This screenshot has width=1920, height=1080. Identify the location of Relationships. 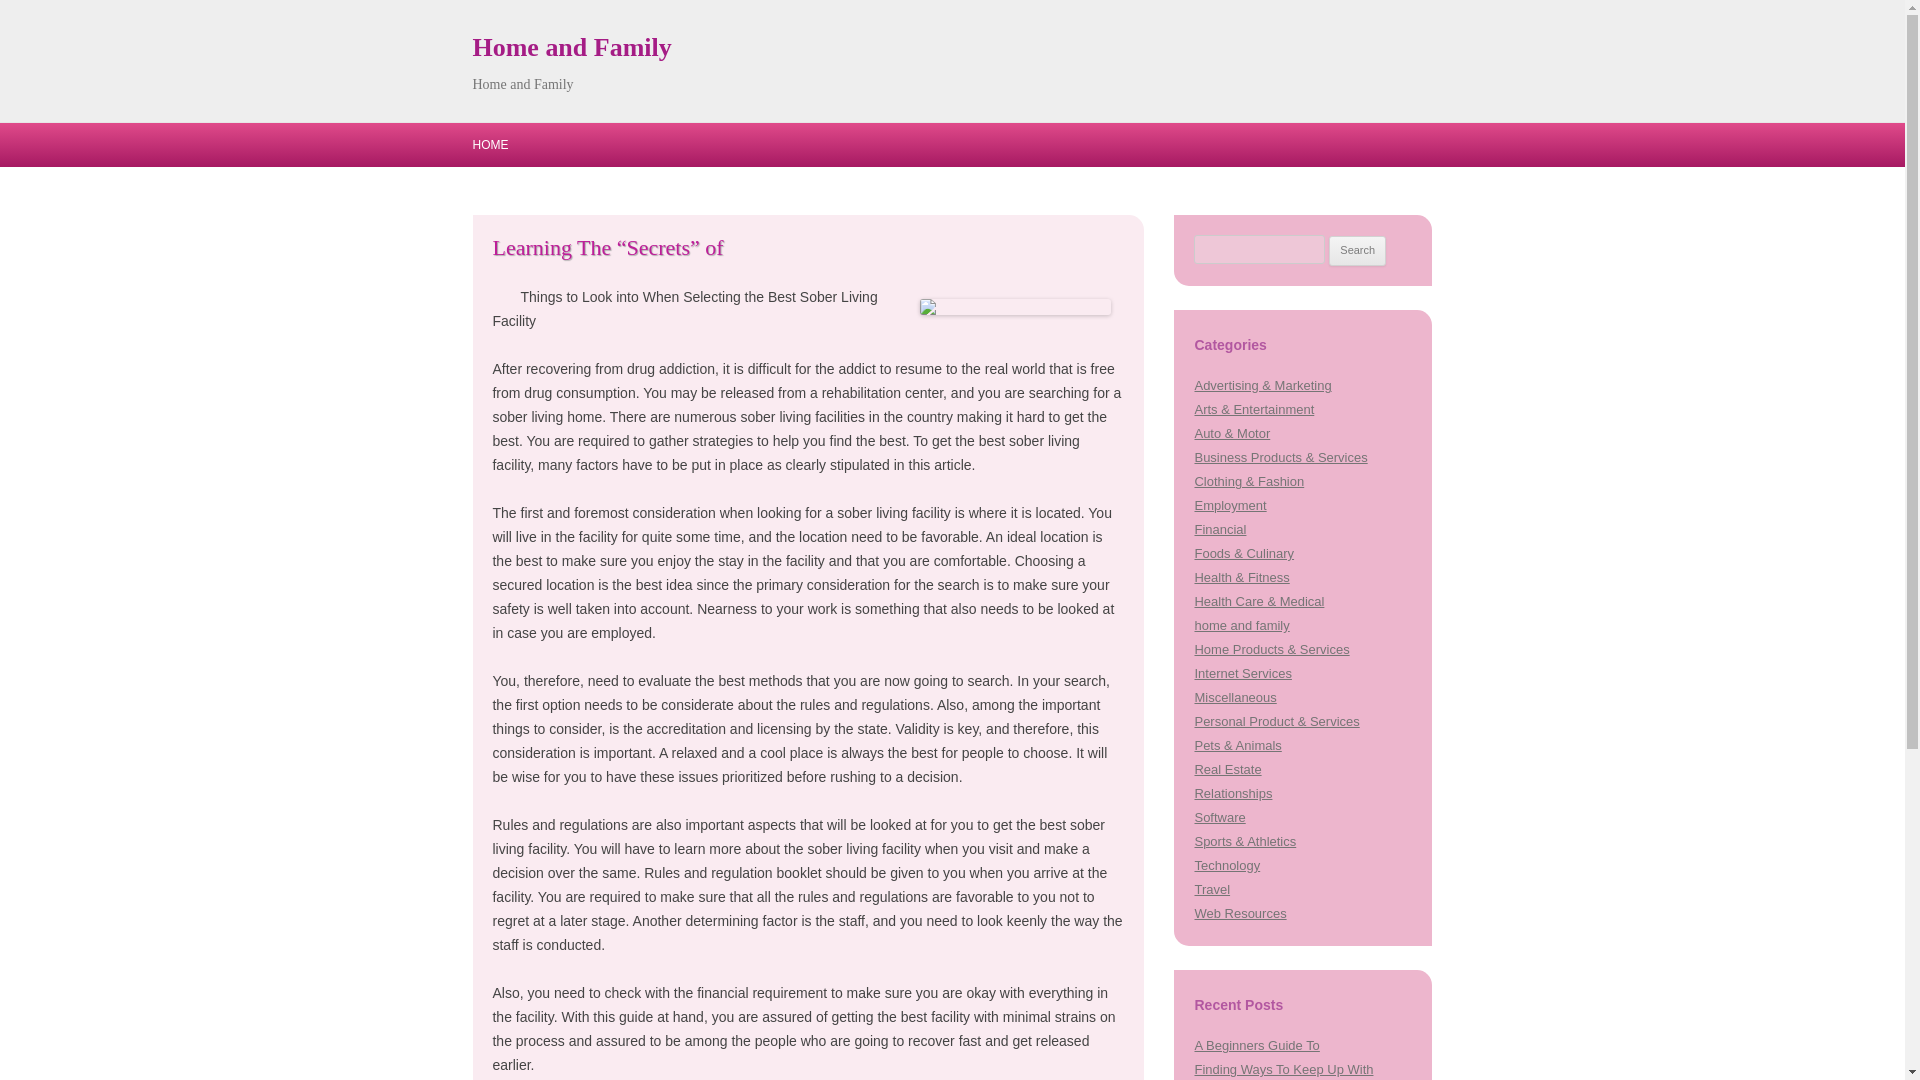
(1232, 794).